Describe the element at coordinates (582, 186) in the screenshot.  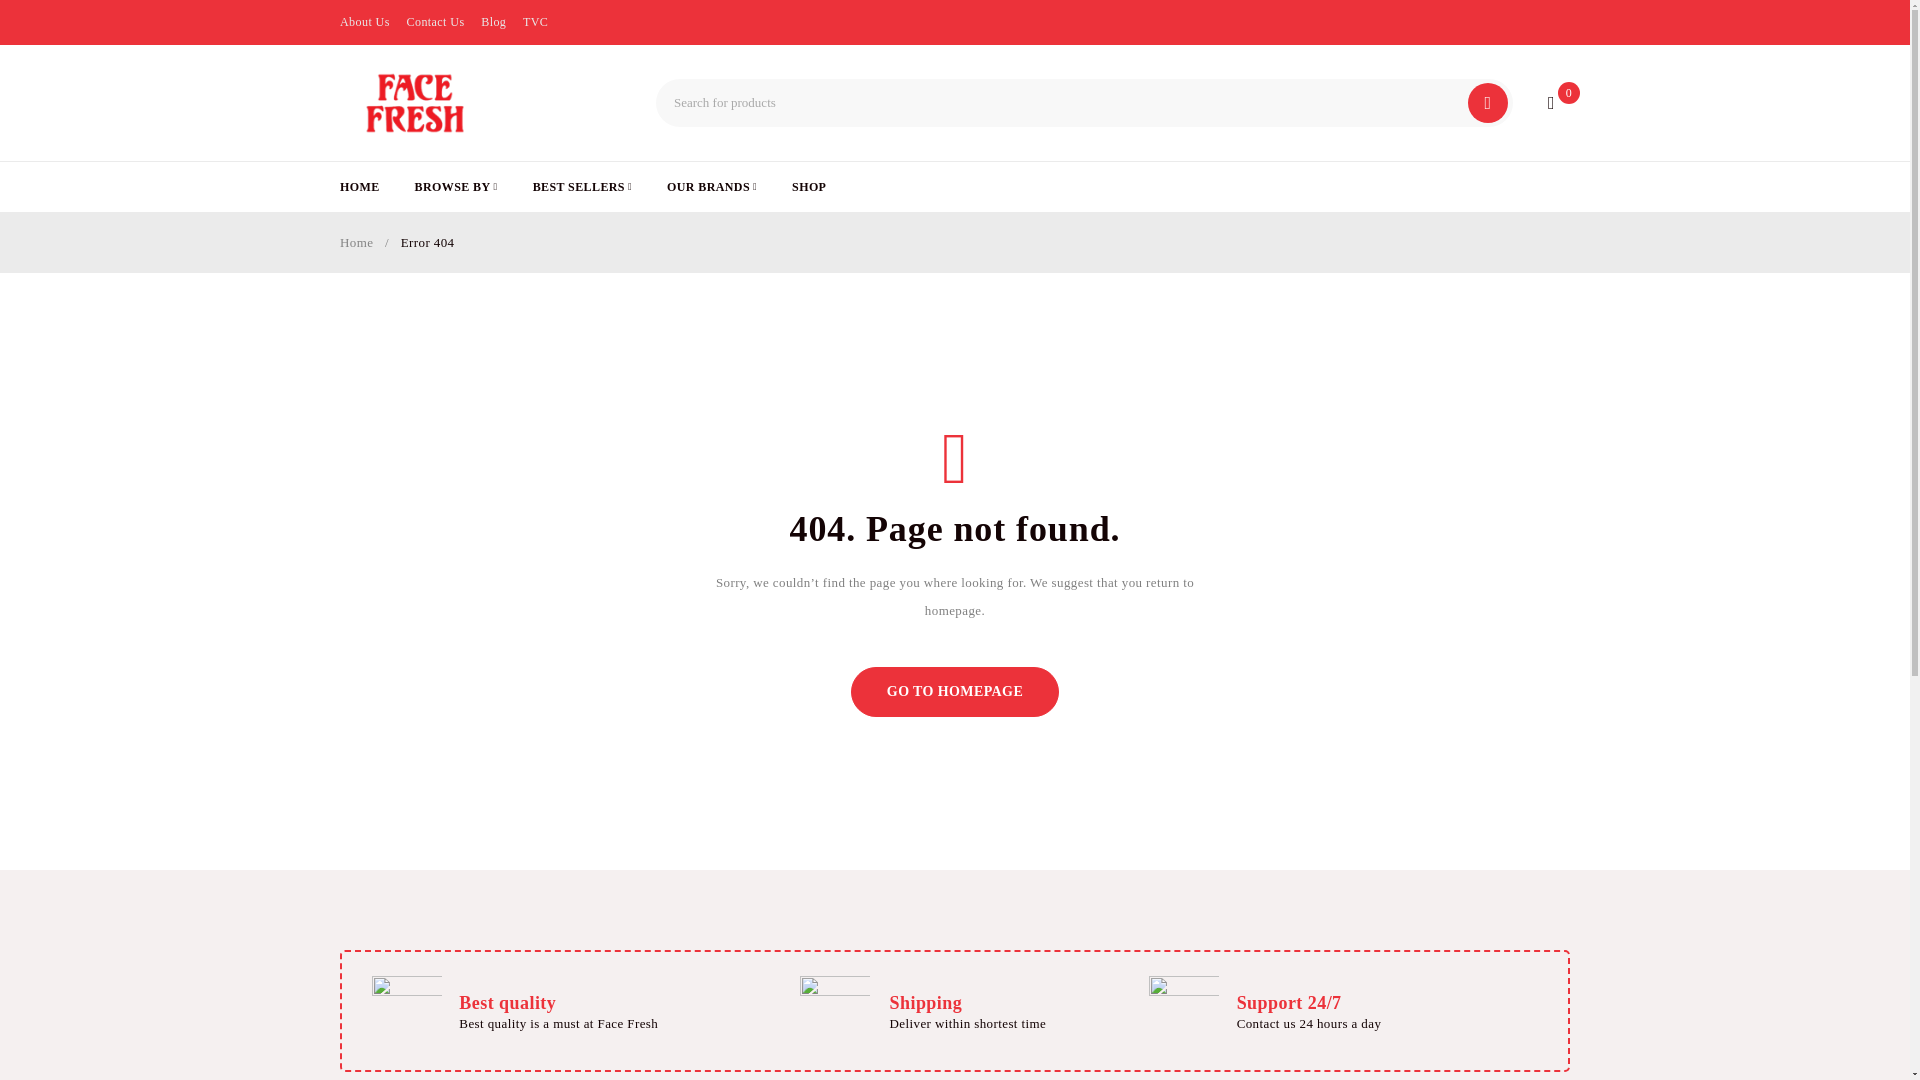
I see `BEST SELLERS` at that location.